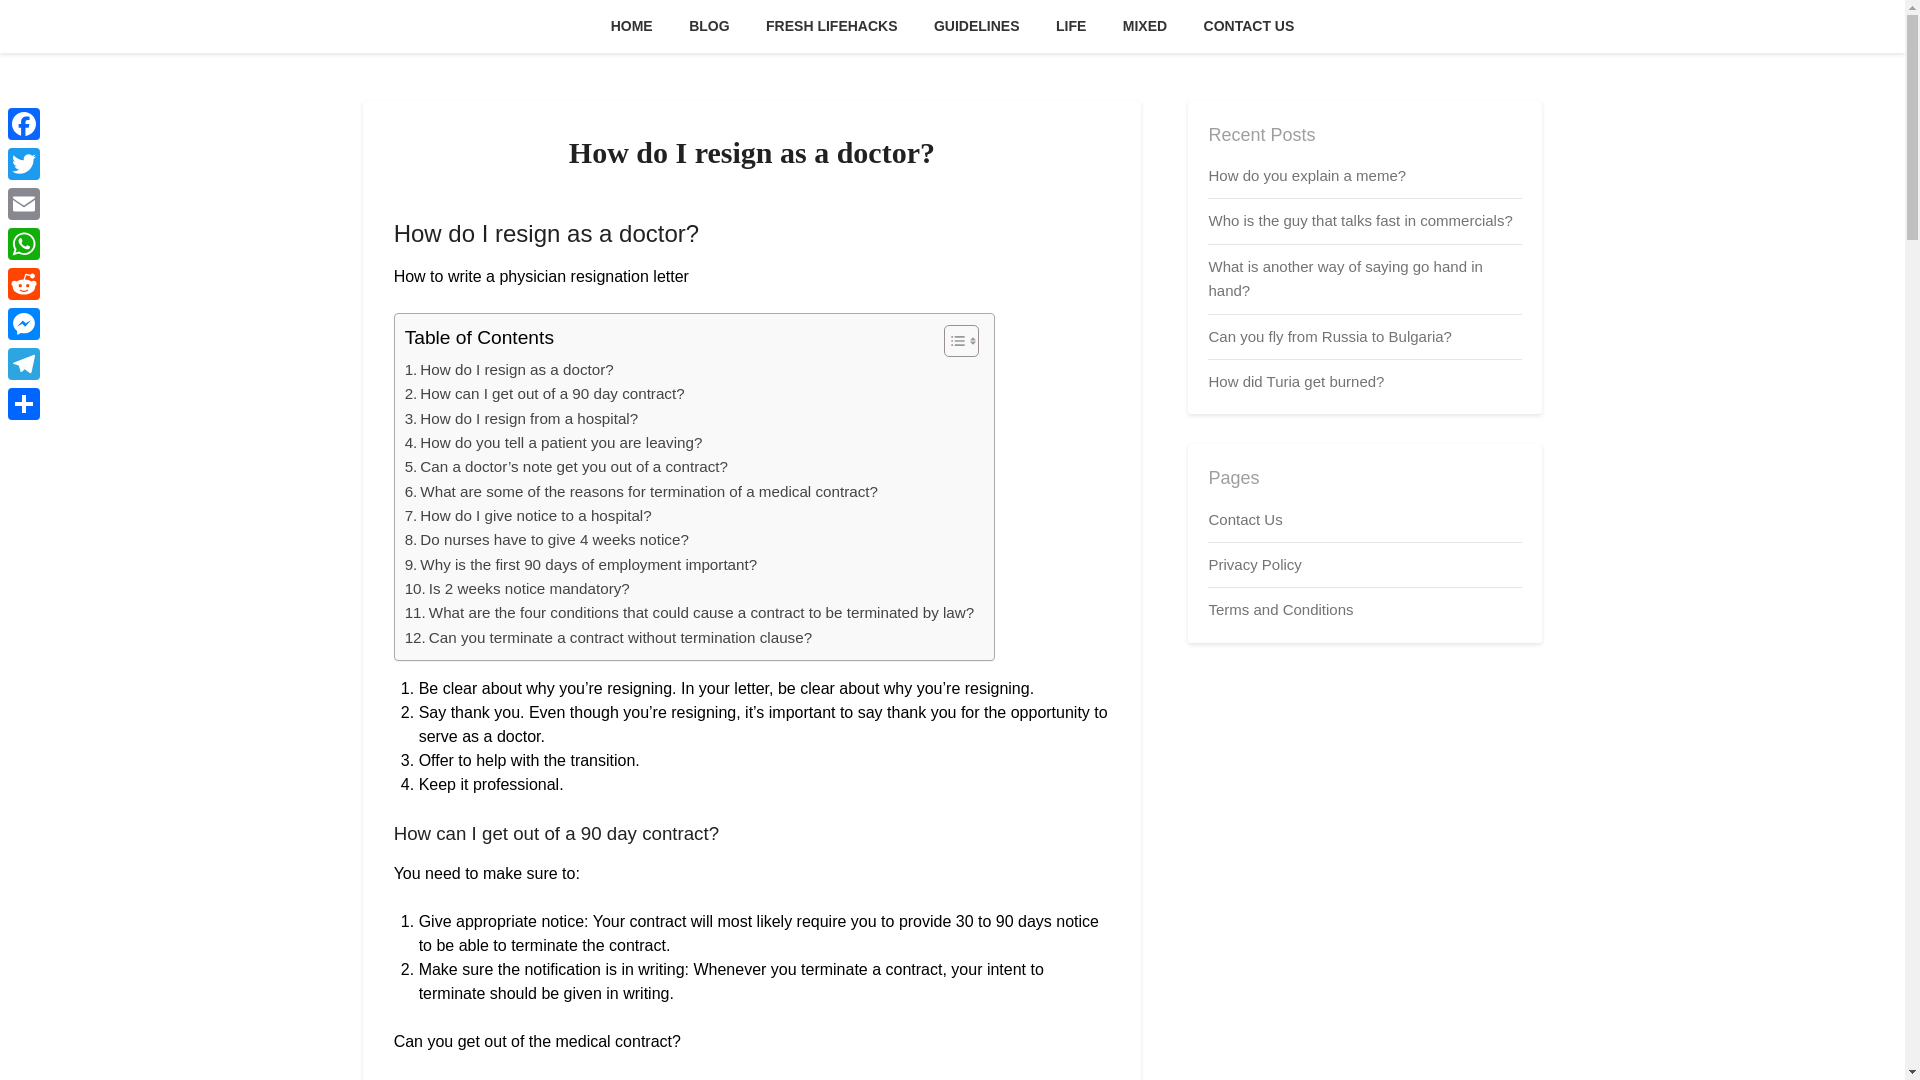 The width and height of the screenshot is (1920, 1080). I want to click on What is another way of saying go hand in hand?, so click(1344, 278).